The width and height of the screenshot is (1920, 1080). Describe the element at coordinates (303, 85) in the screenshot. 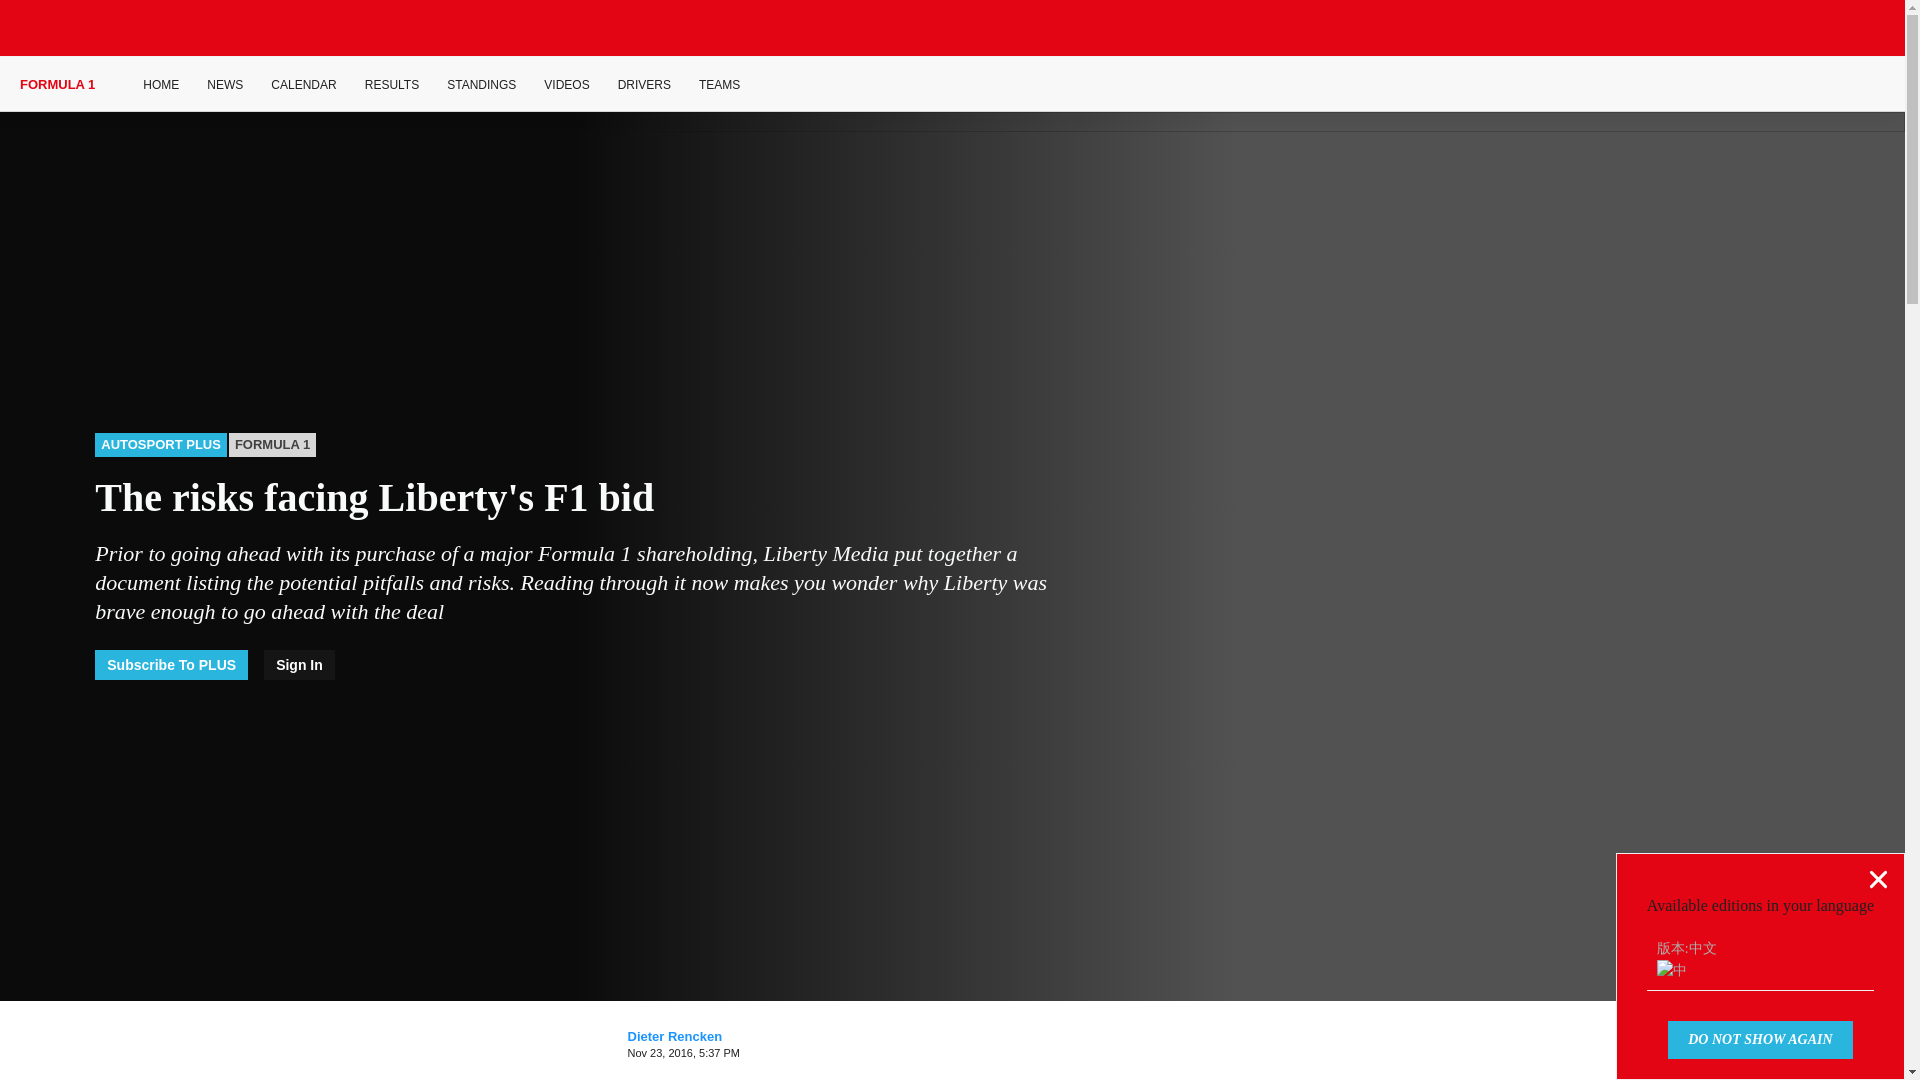

I see `CALENDAR` at that location.